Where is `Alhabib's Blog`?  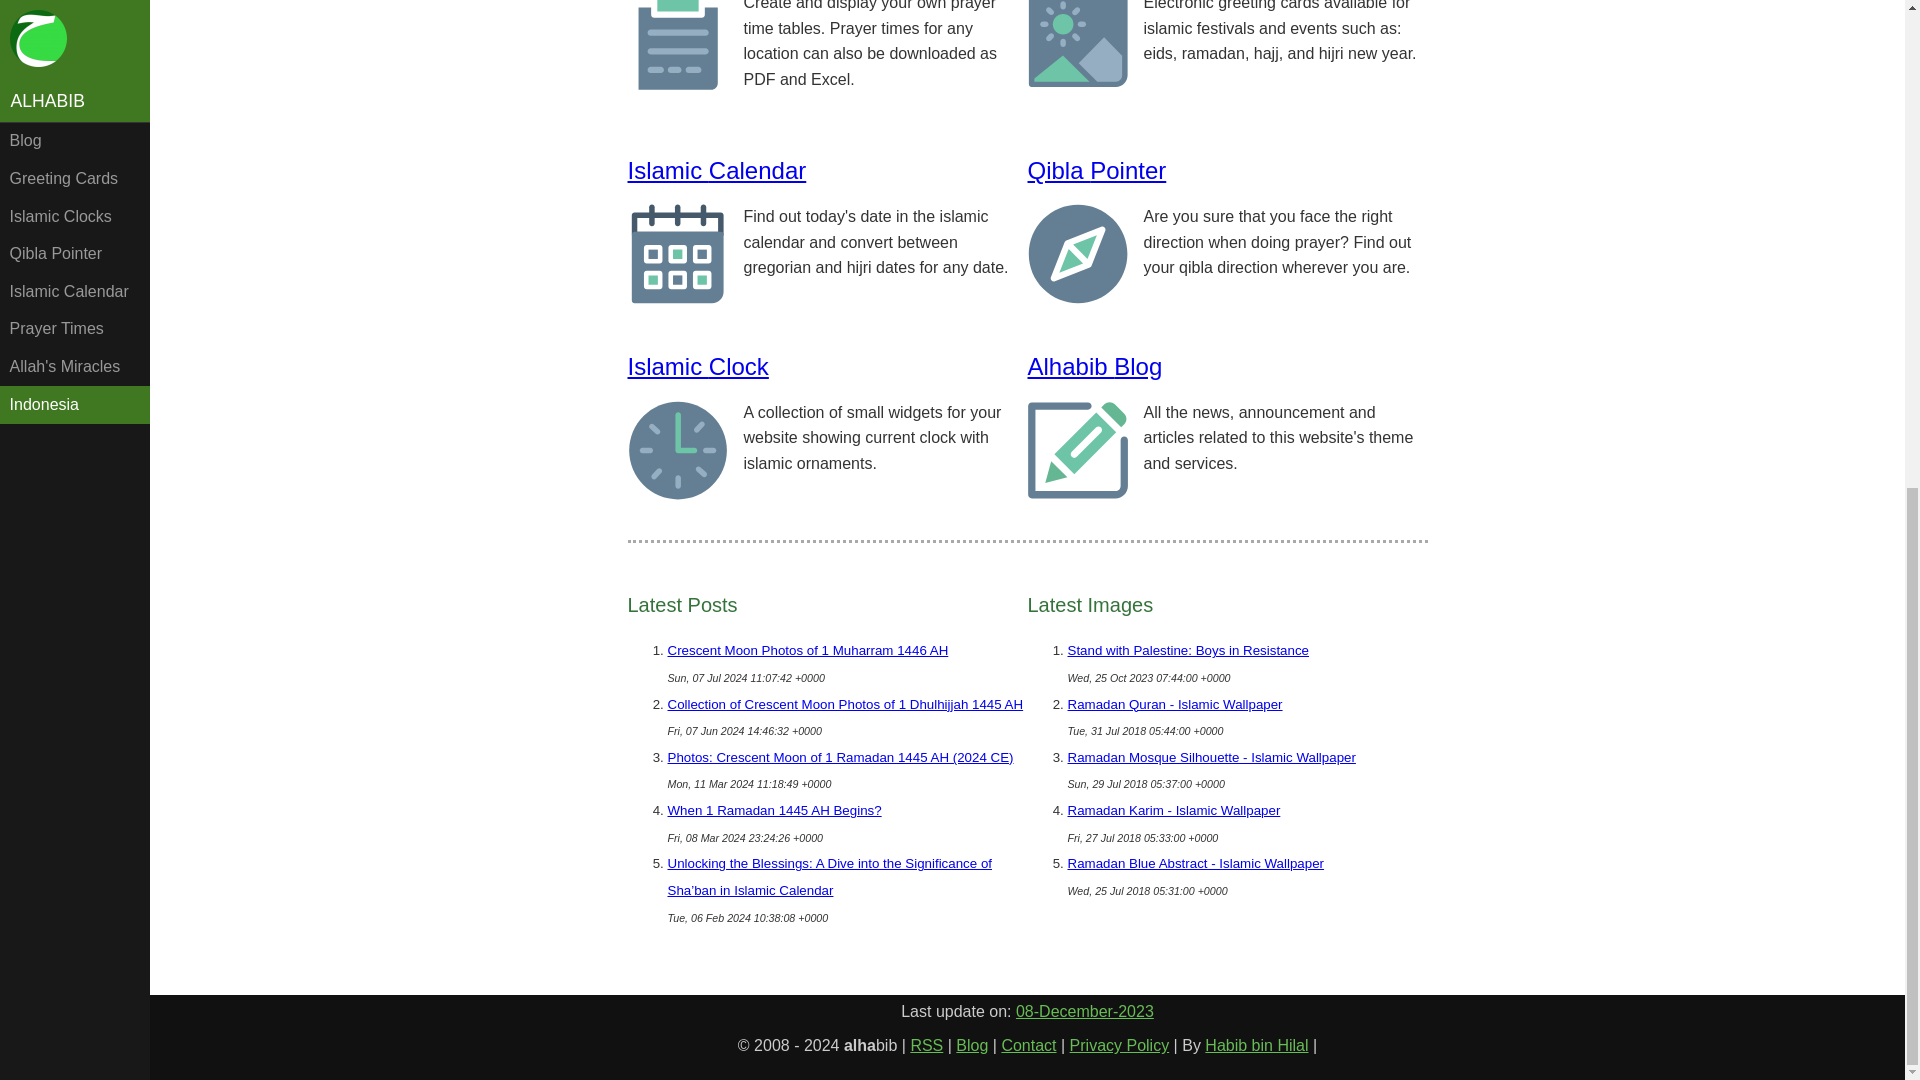
Alhabib's Blog is located at coordinates (972, 1045).